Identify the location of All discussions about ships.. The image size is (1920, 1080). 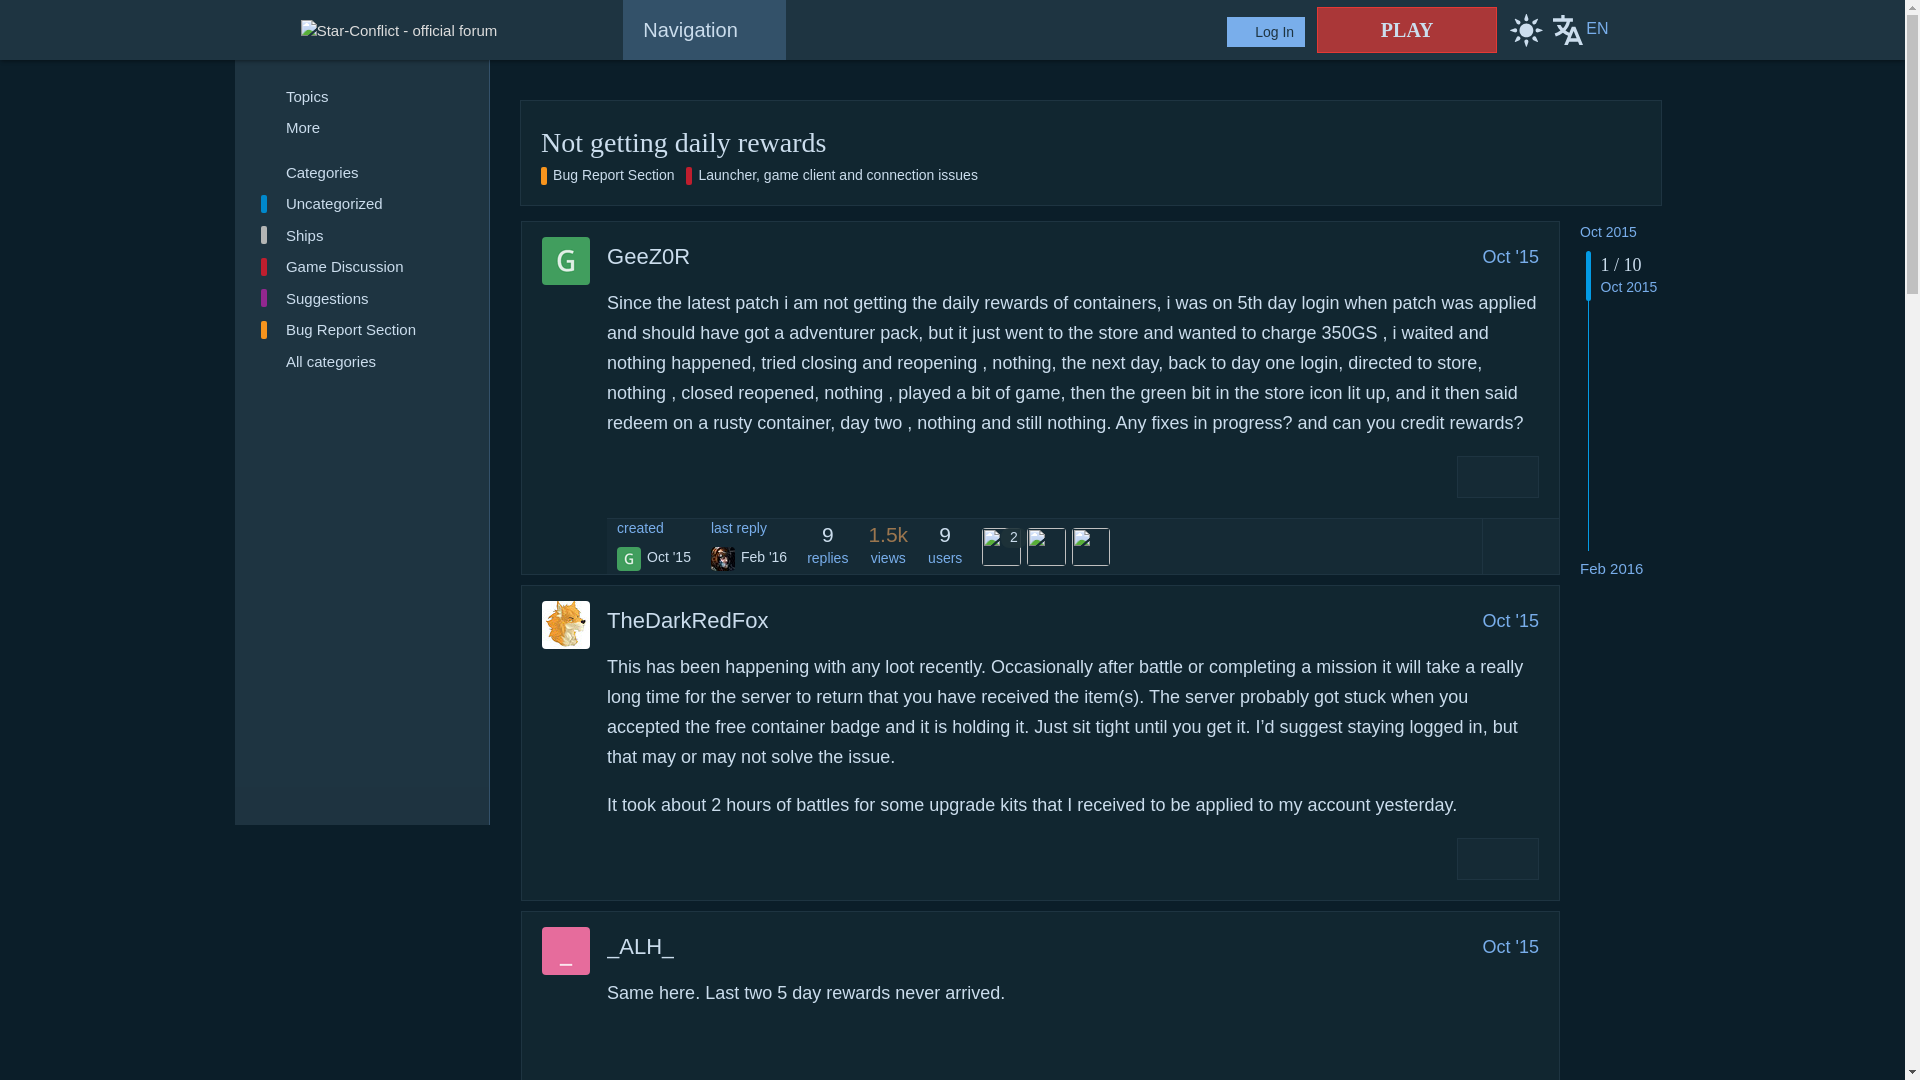
(362, 234).